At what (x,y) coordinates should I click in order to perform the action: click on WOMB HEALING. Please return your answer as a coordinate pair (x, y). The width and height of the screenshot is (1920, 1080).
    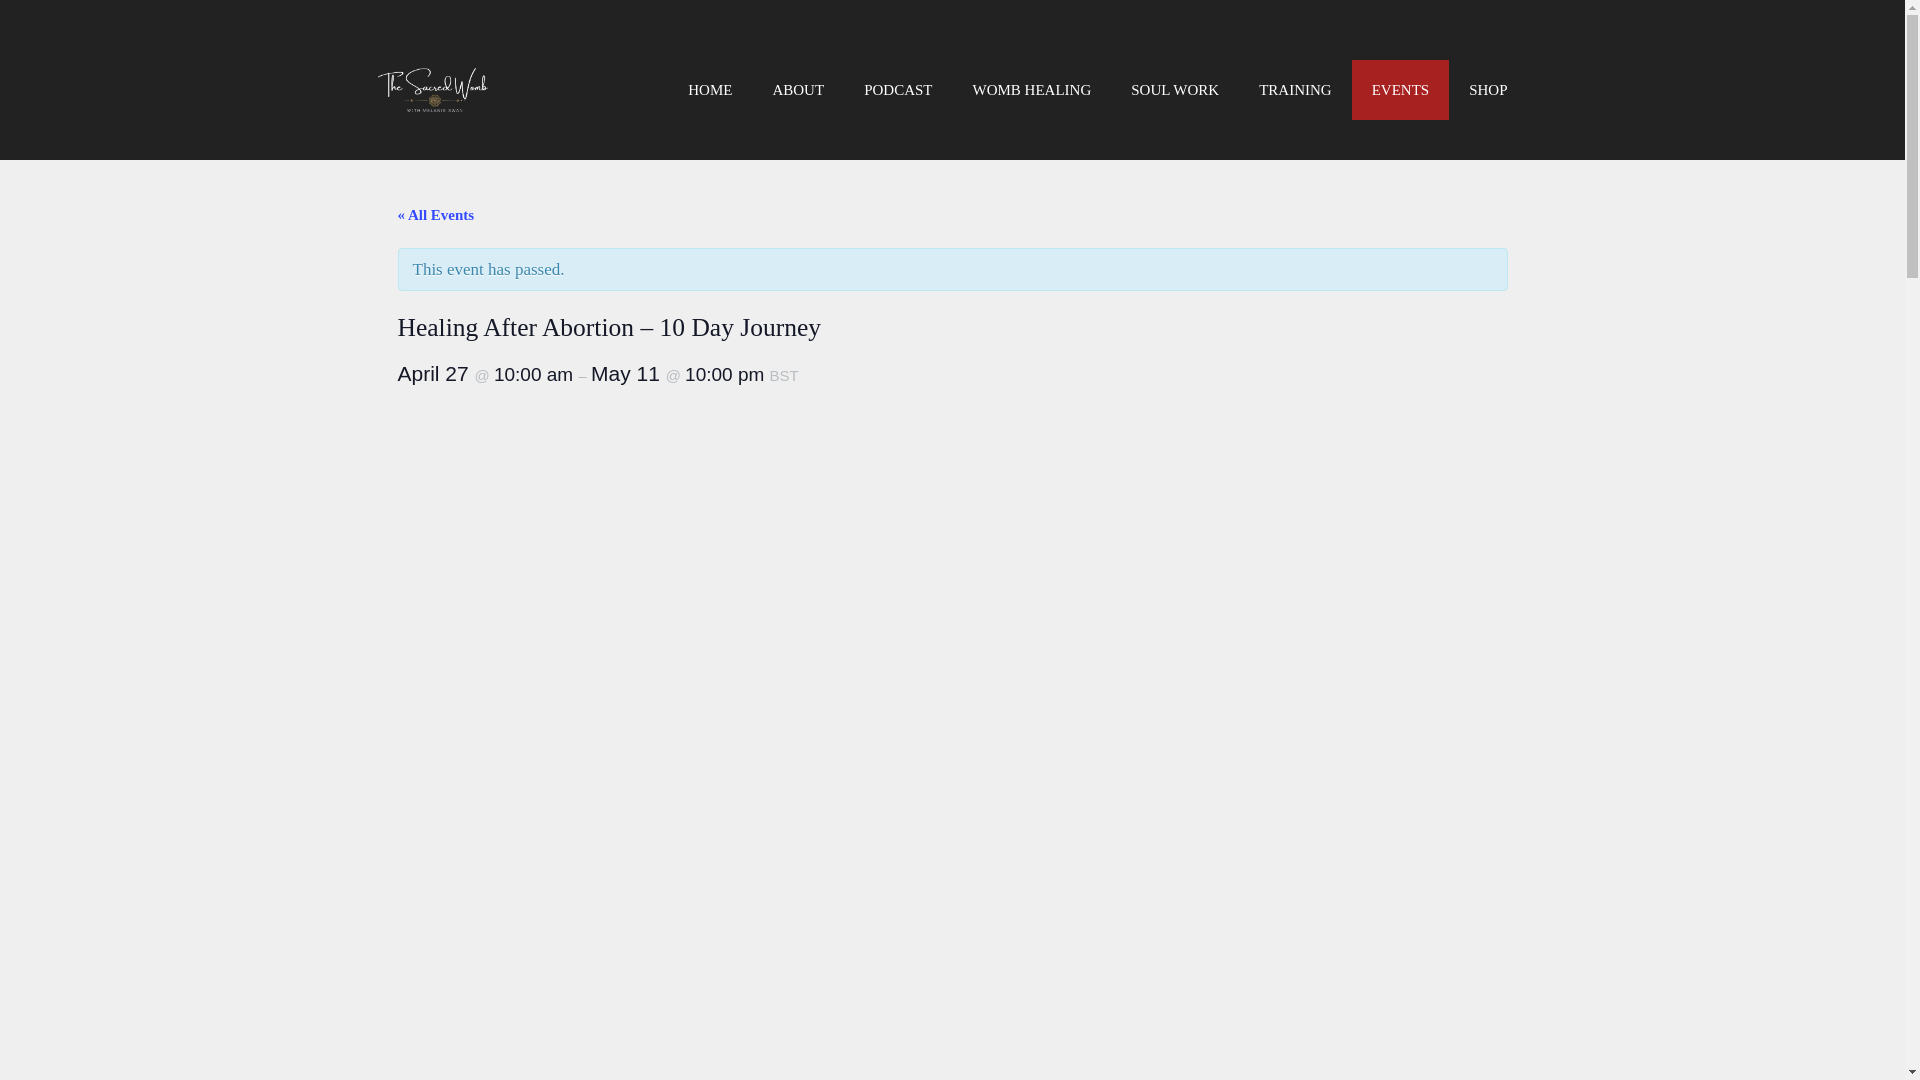
    Looking at the image, I should click on (1032, 90).